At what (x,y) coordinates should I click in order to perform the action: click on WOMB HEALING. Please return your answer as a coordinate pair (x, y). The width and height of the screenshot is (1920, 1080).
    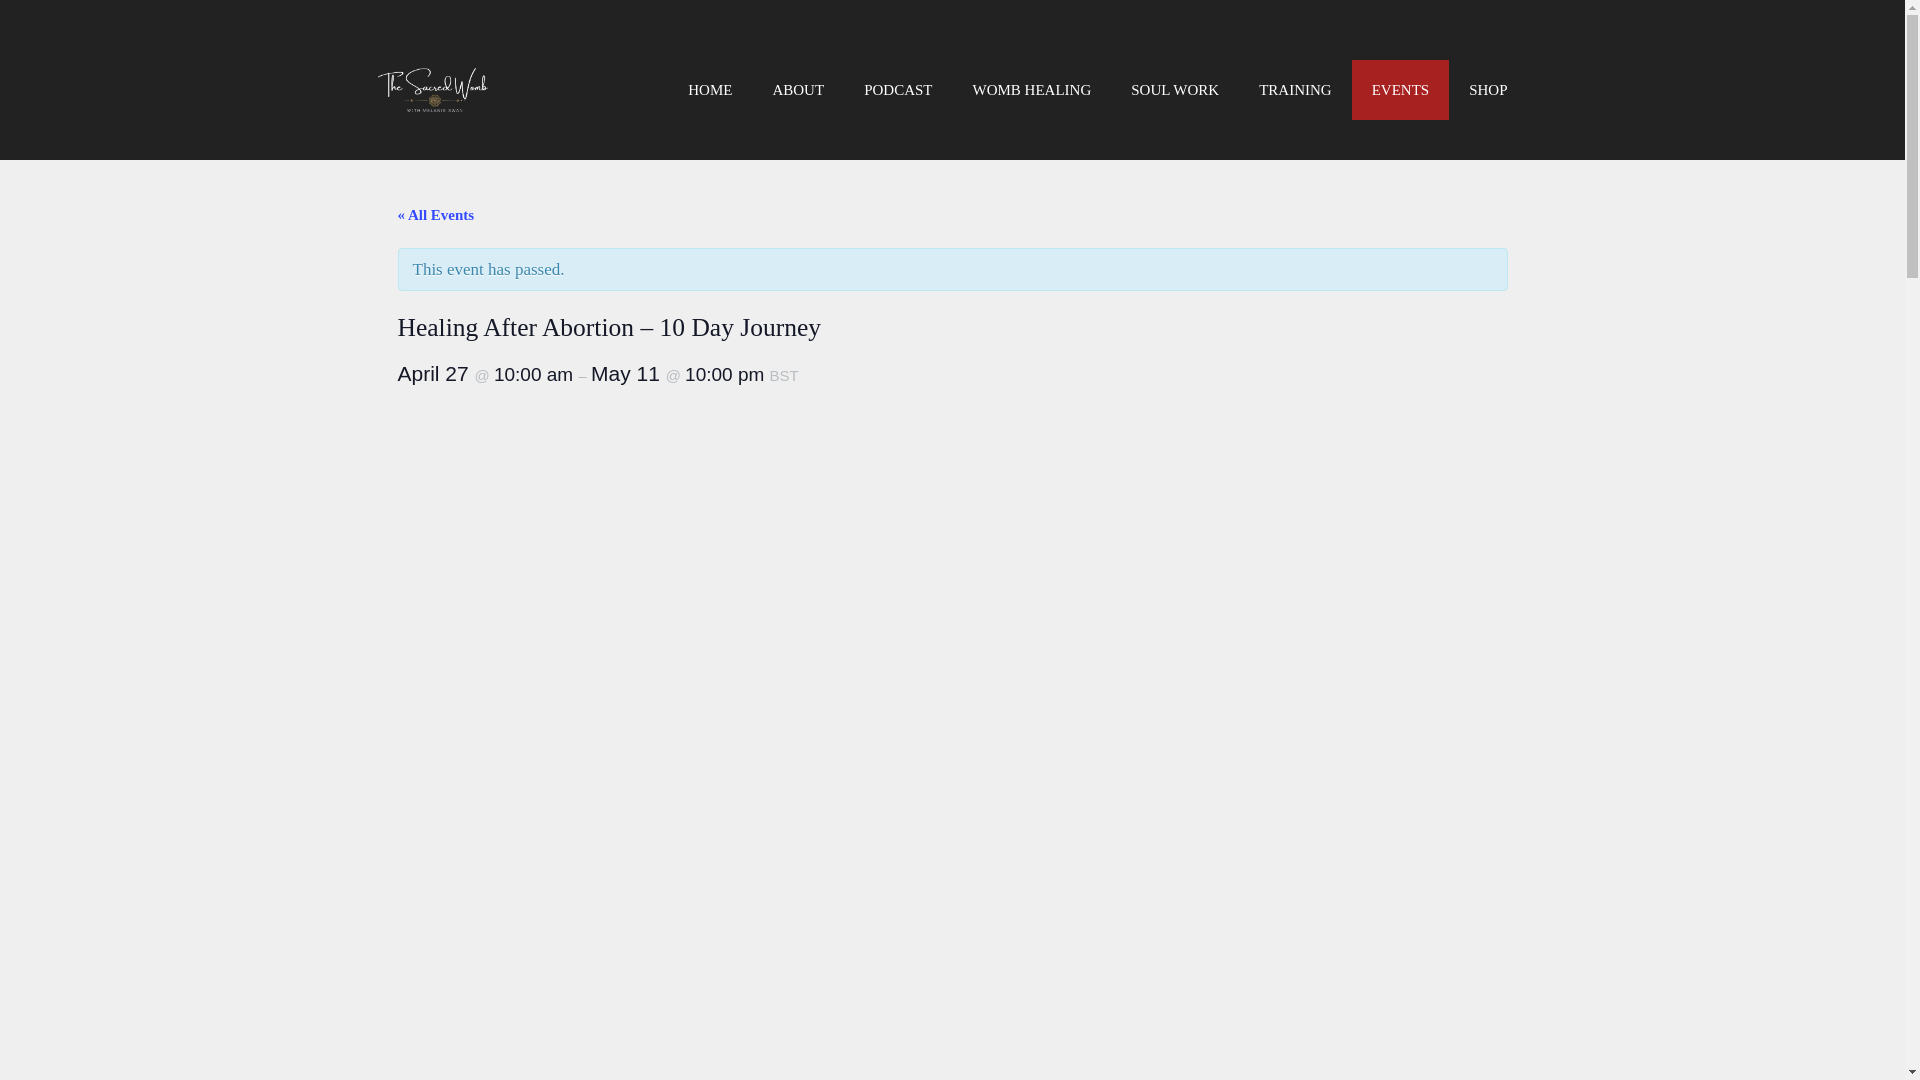
    Looking at the image, I should click on (1032, 90).